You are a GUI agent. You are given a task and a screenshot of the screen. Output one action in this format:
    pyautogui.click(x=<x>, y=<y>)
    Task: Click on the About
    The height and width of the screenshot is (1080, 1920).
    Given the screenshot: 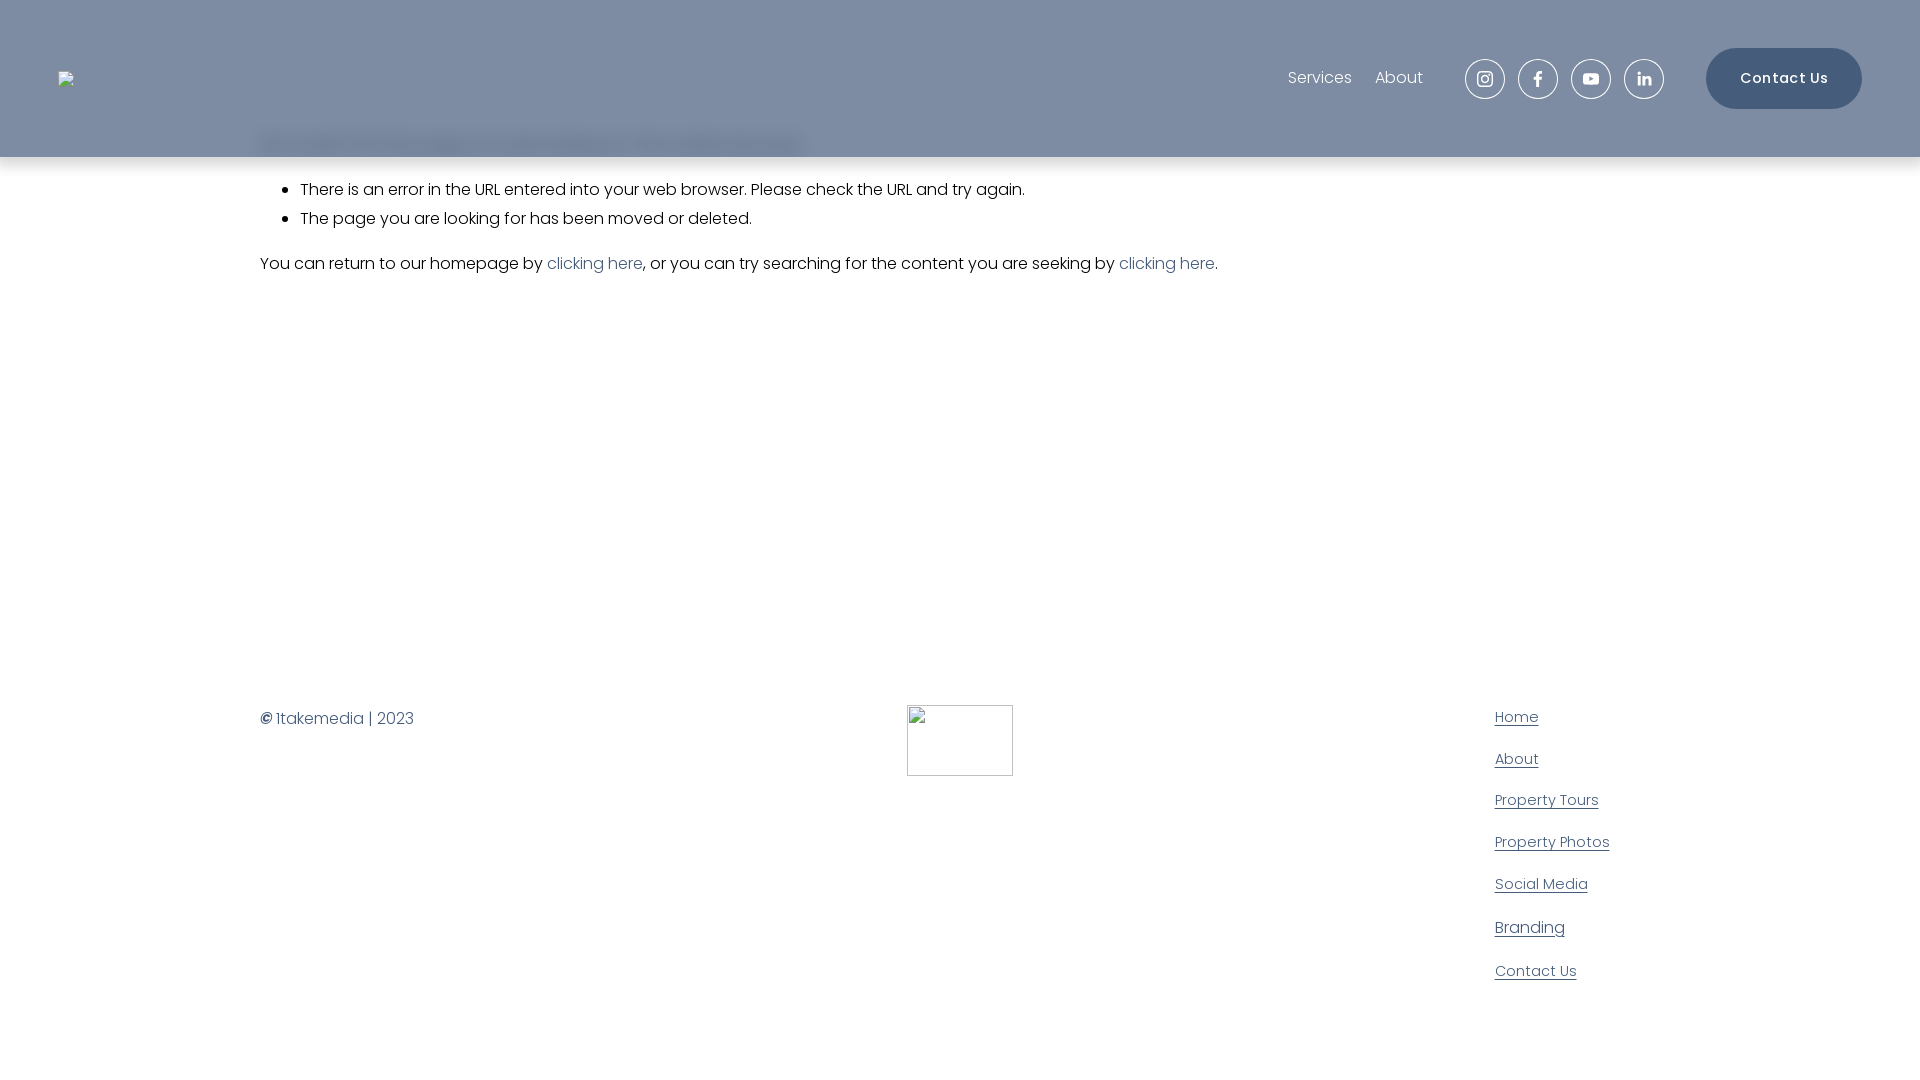 What is the action you would take?
    pyautogui.click(x=1517, y=760)
    